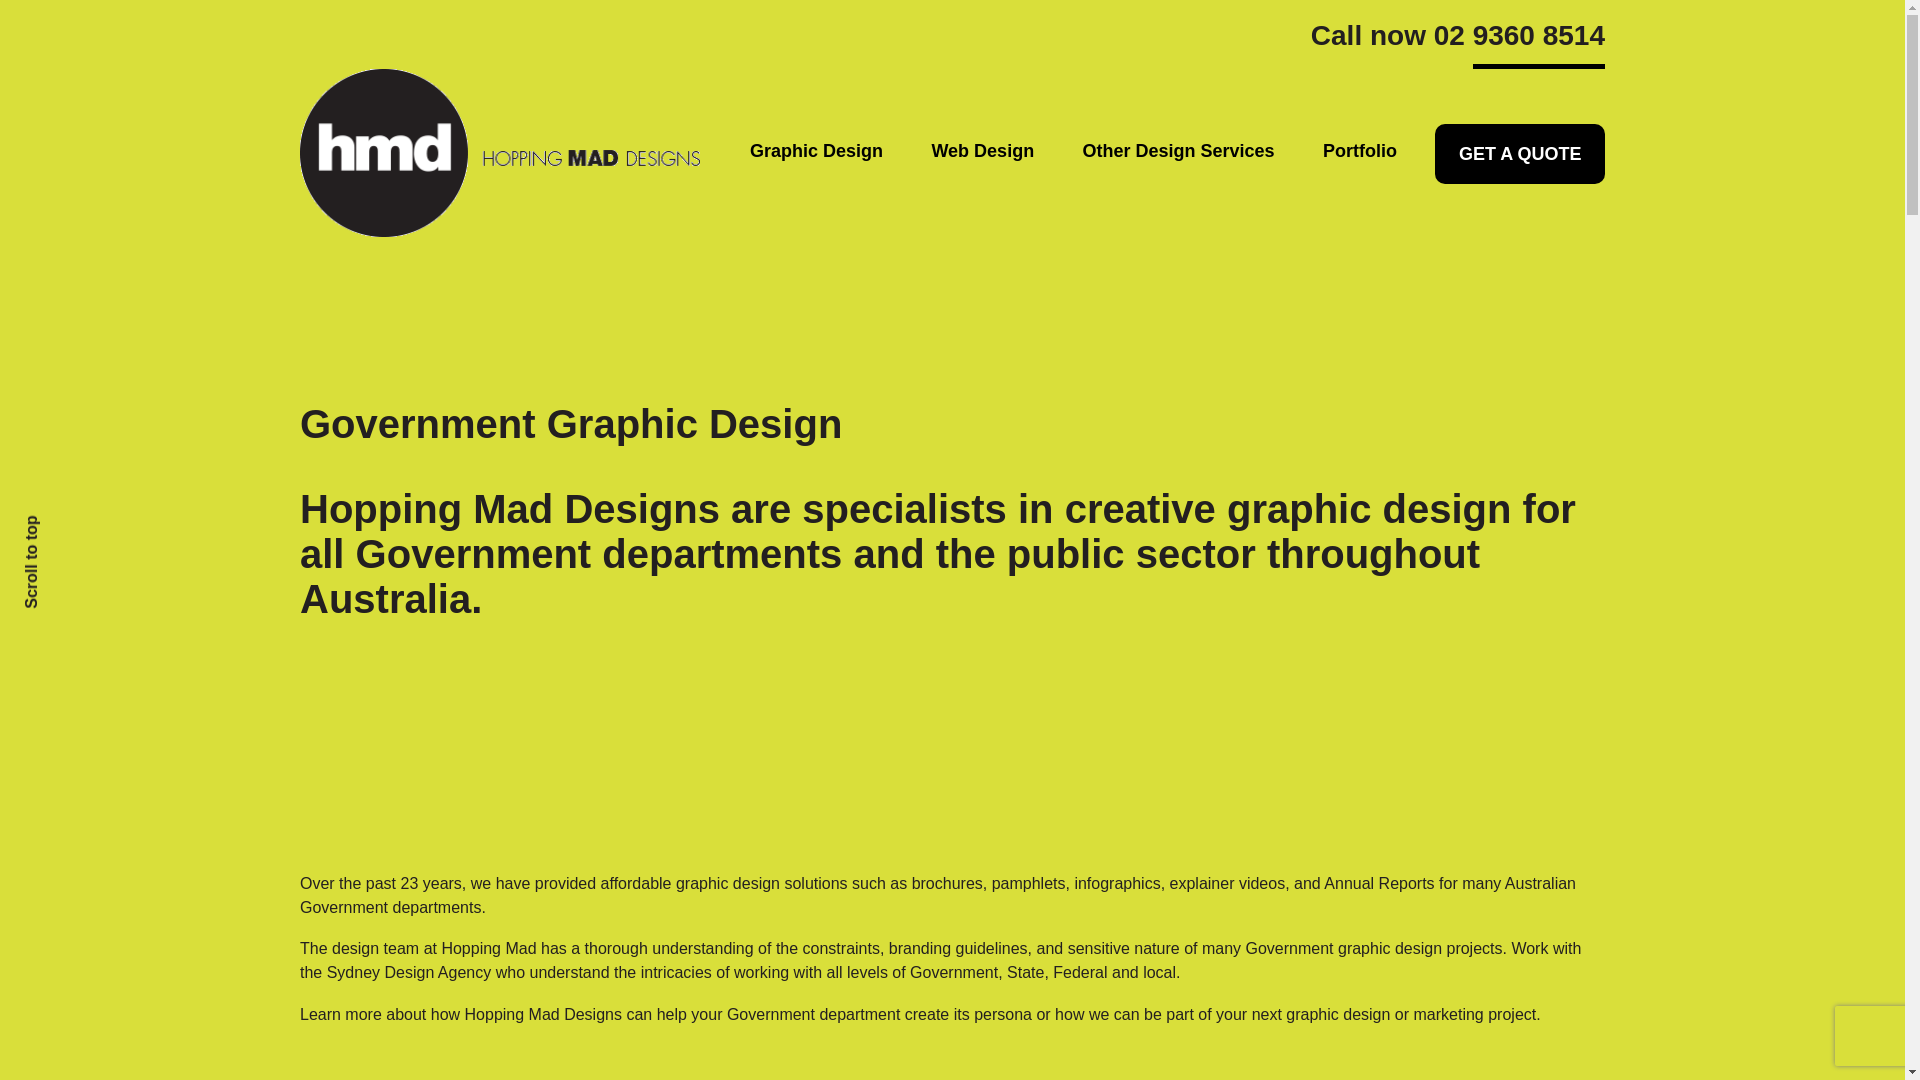 The width and height of the screenshot is (1920, 1080). What do you see at coordinates (982, 152) in the screenshot?
I see `Web Design` at bounding box center [982, 152].